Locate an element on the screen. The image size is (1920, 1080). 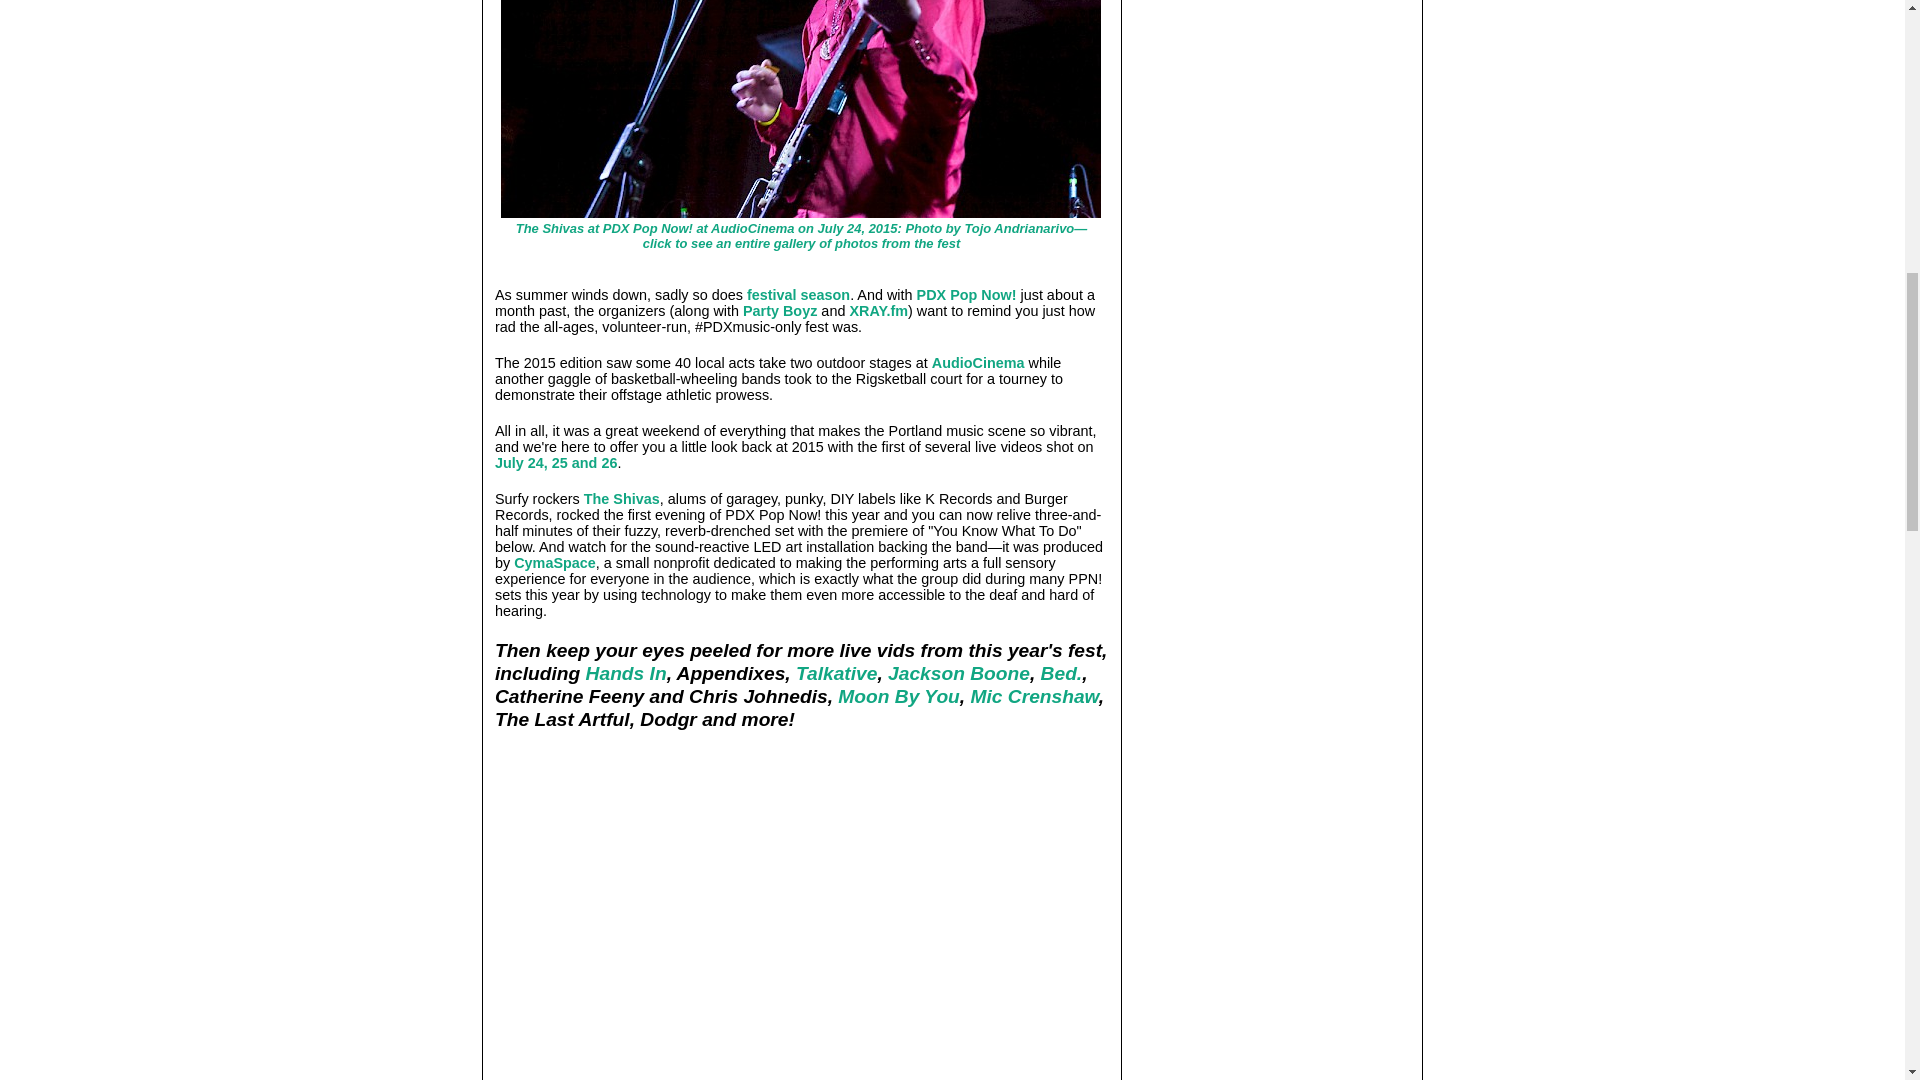
AudioCinema is located at coordinates (978, 363).